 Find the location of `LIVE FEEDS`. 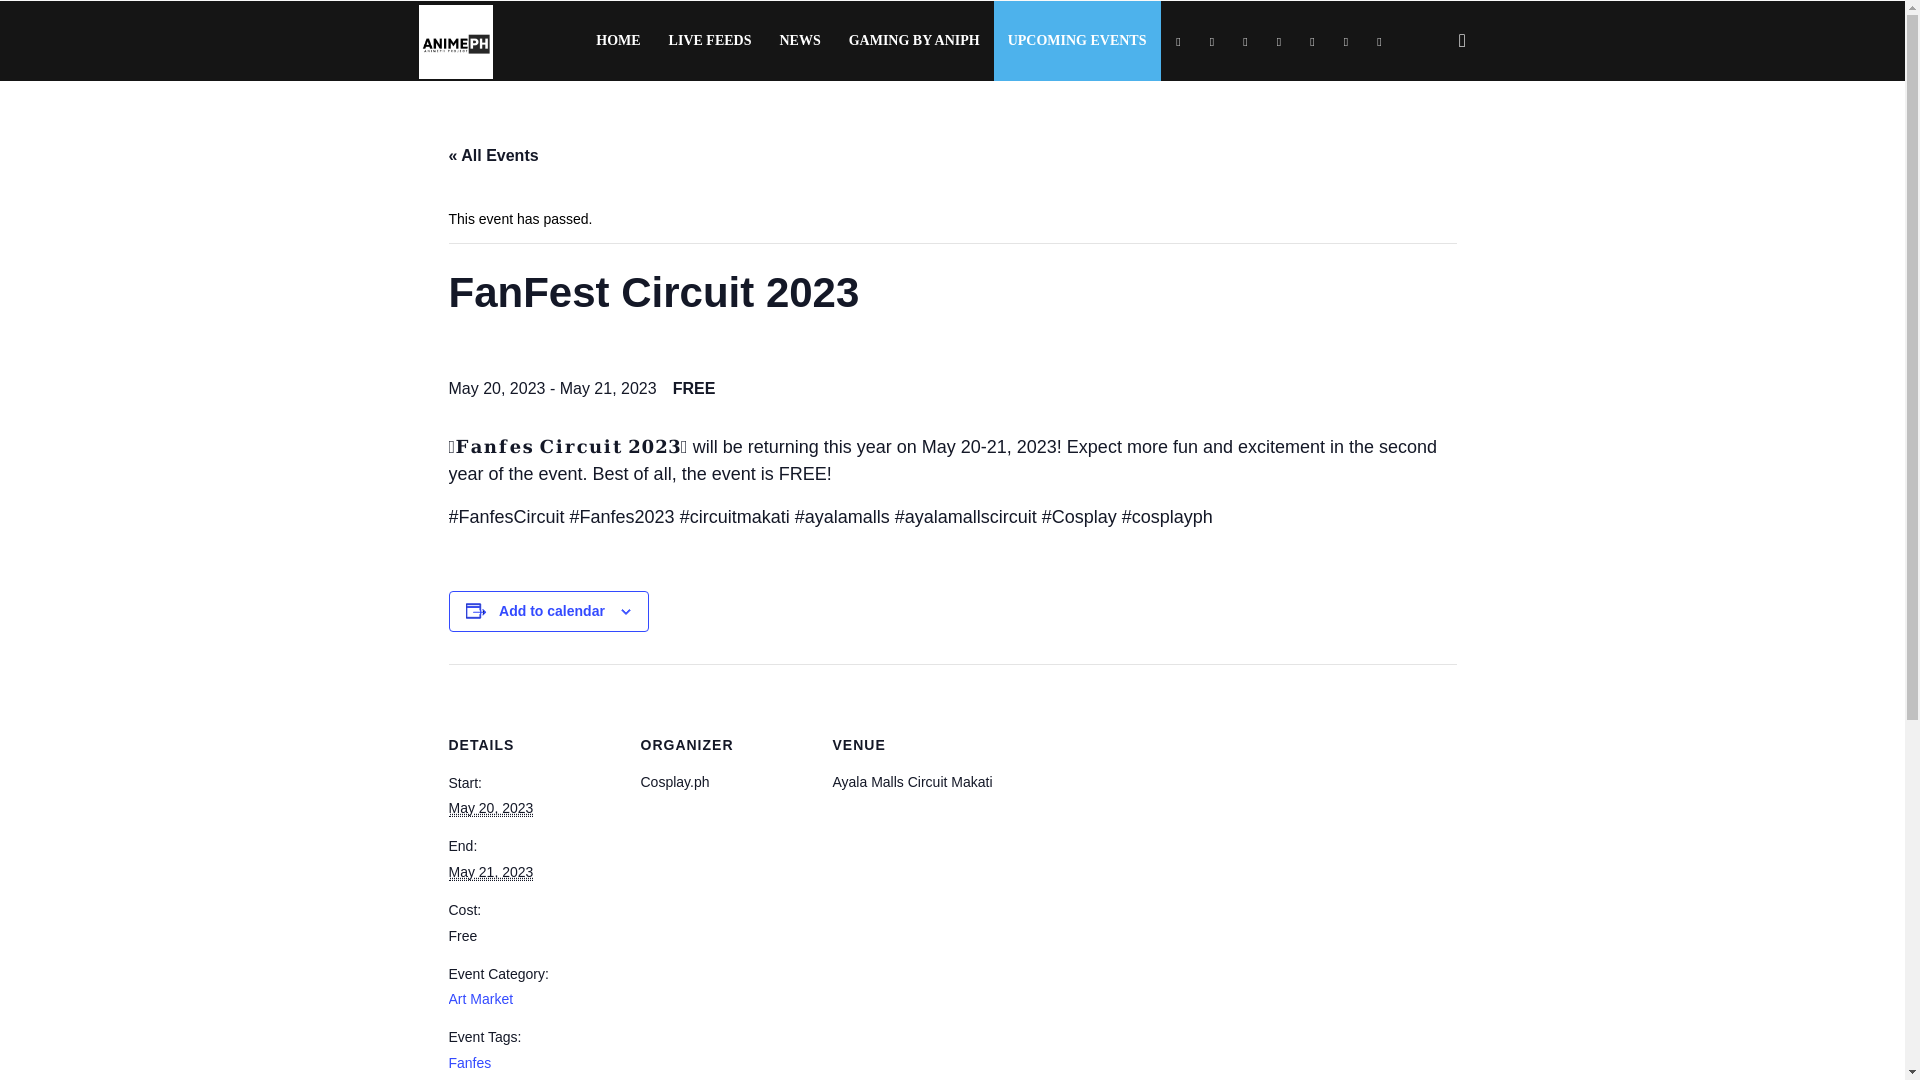

LIVE FEEDS is located at coordinates (710, 41).